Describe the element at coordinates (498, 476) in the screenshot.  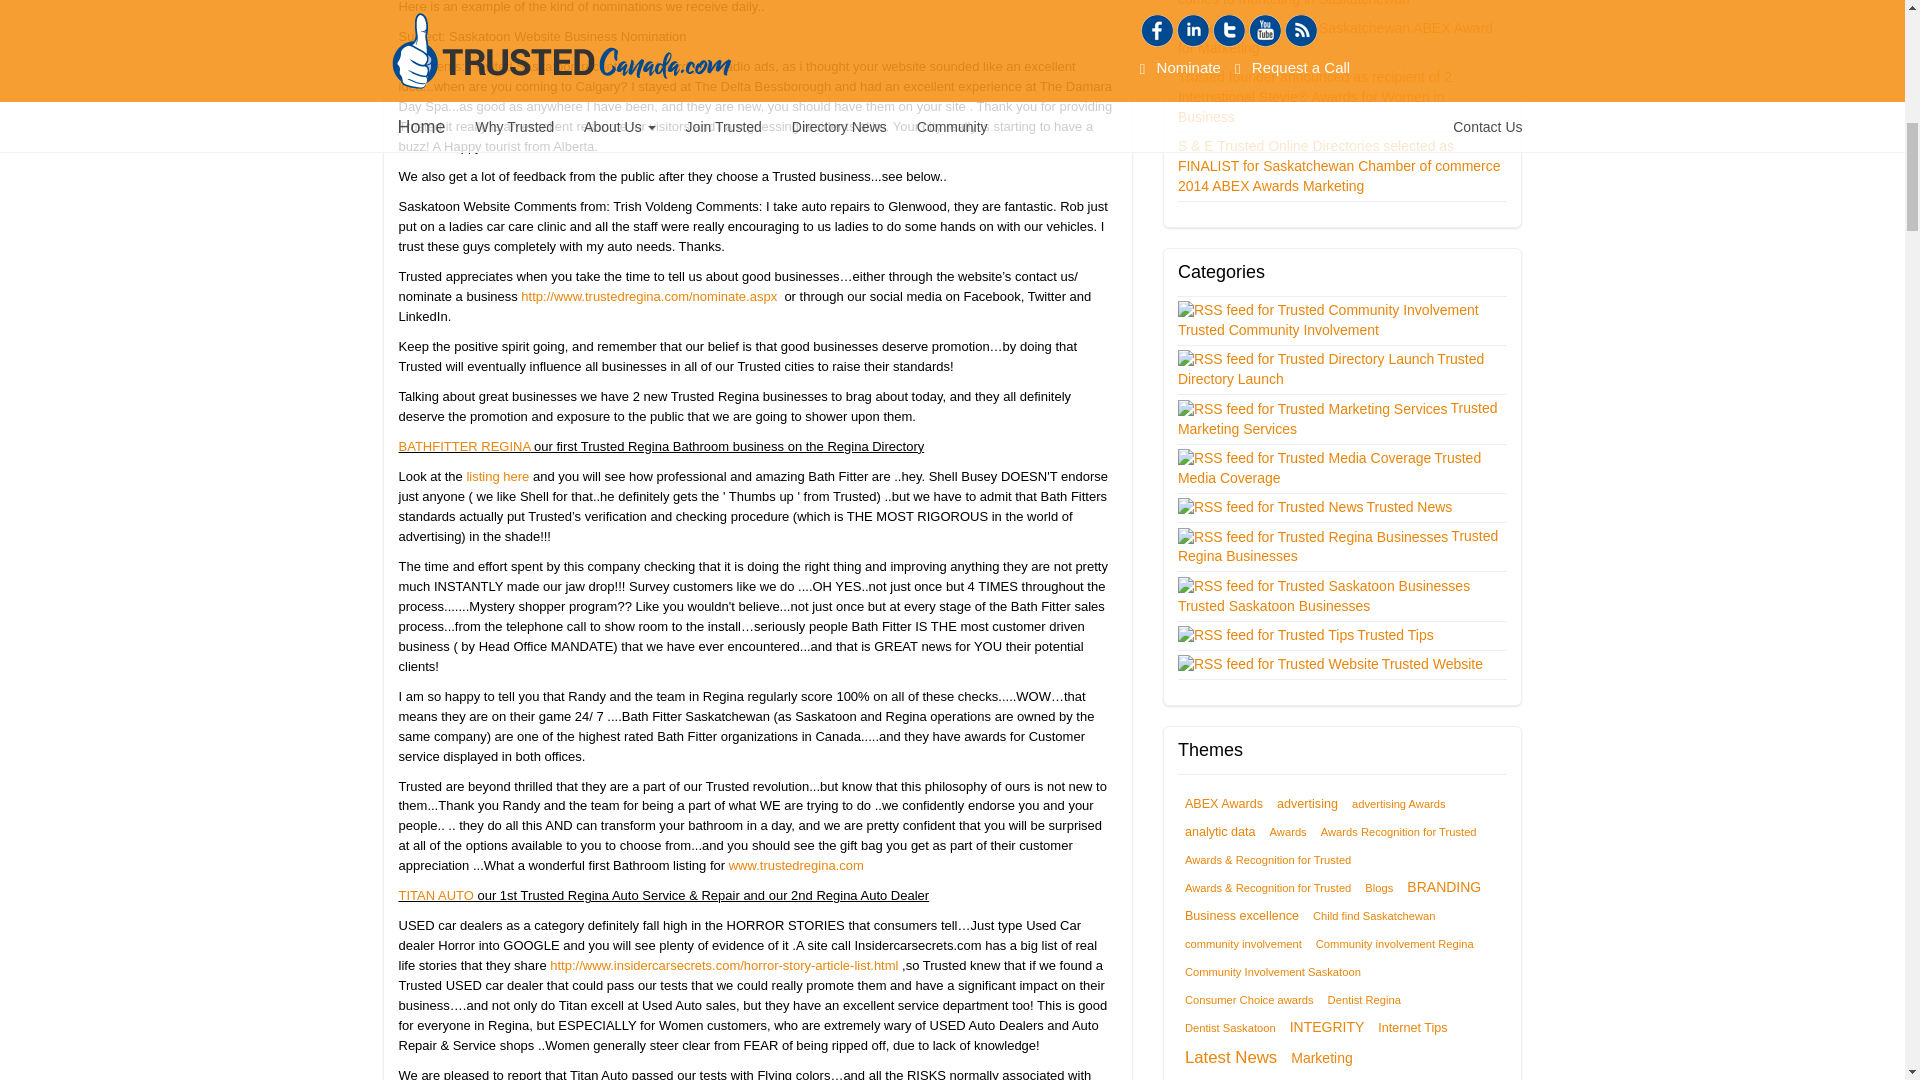
I see `listing here` at that location.